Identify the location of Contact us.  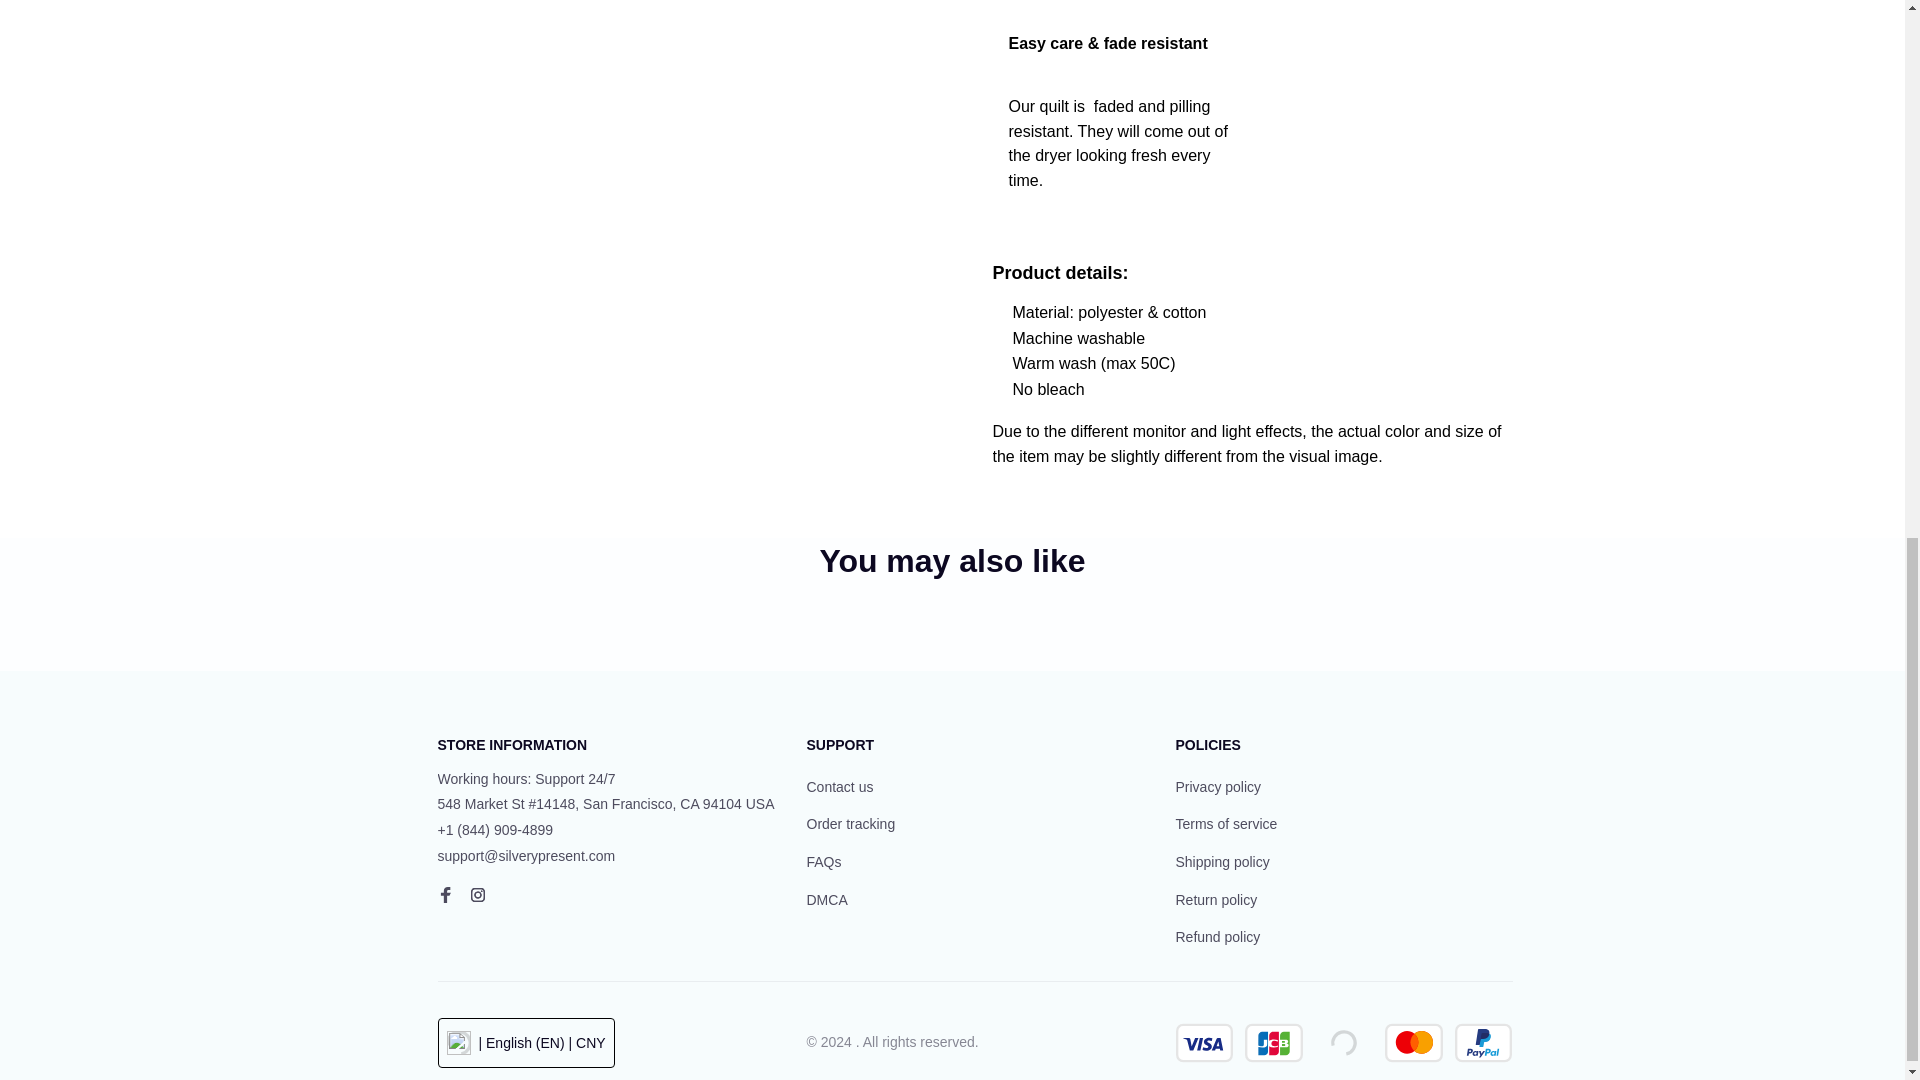
(840, 788).